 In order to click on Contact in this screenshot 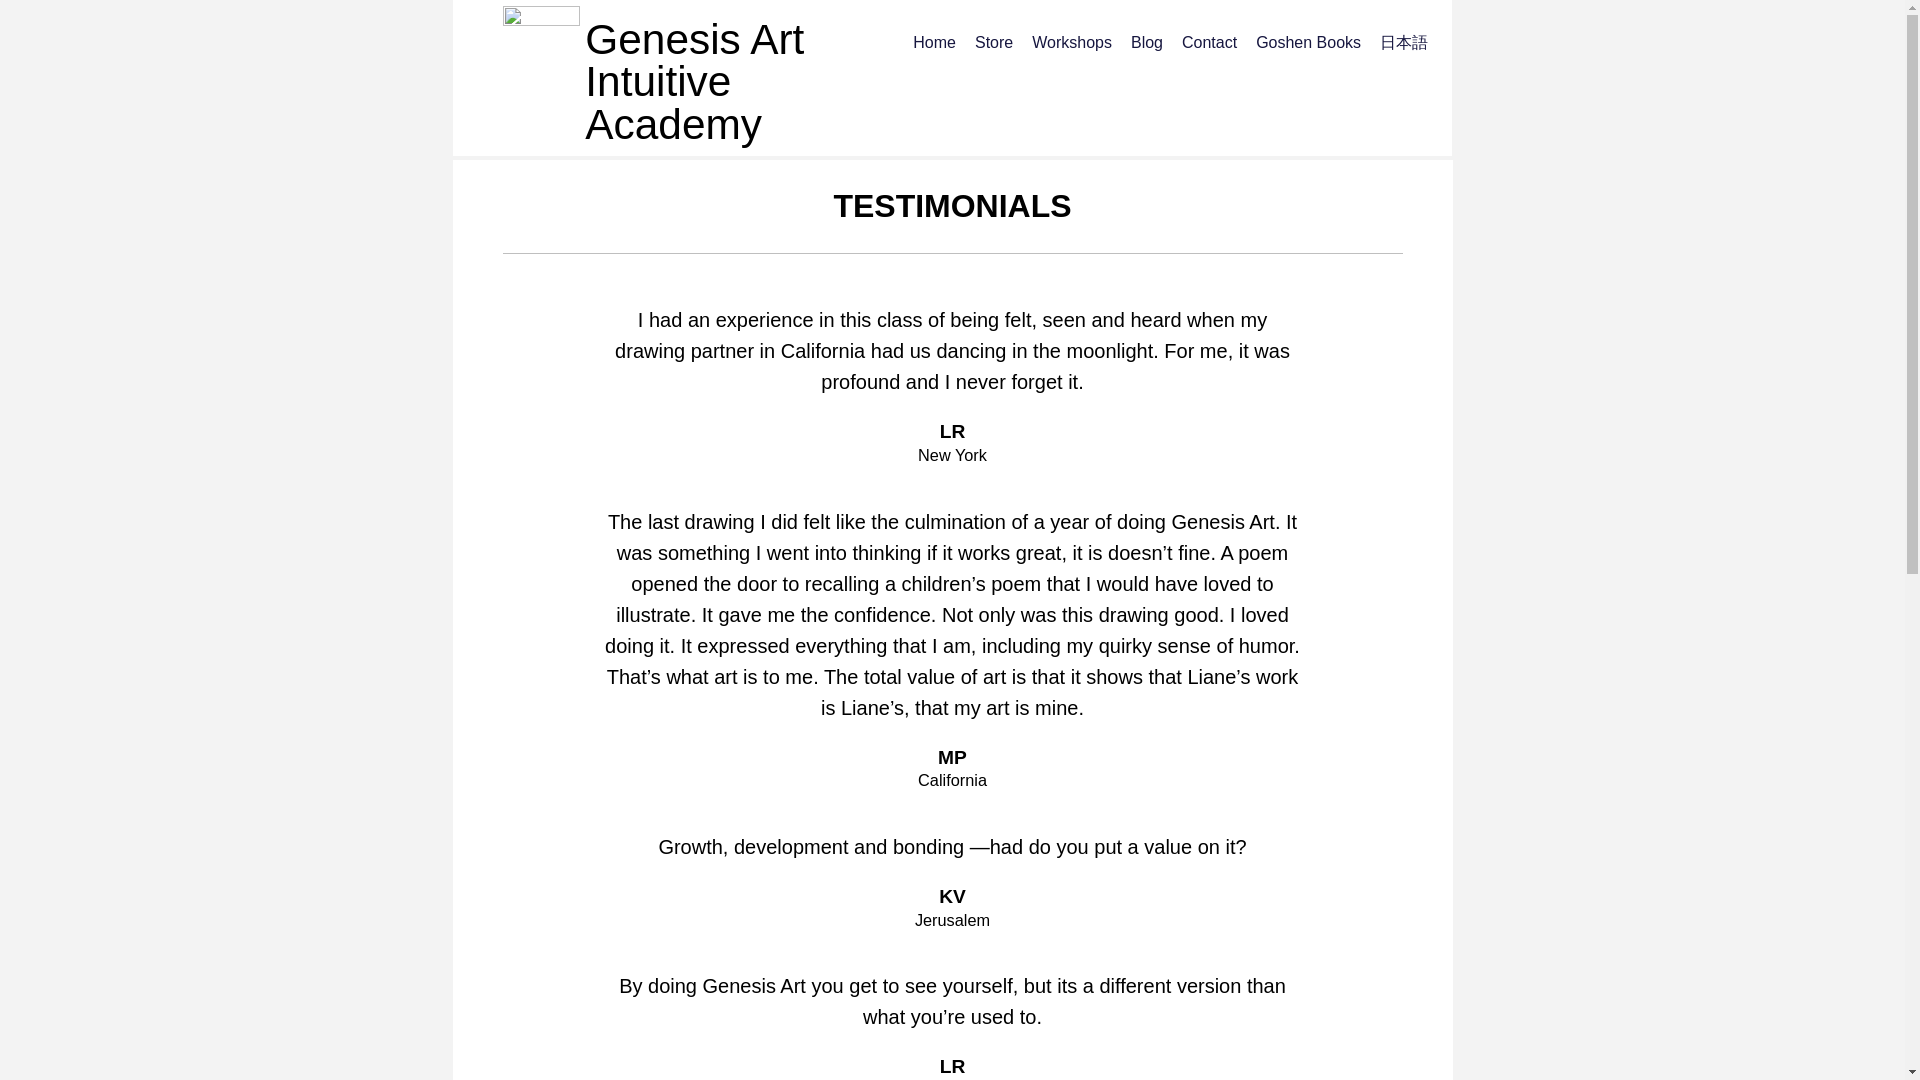, I will do `click(1209, 42)`.